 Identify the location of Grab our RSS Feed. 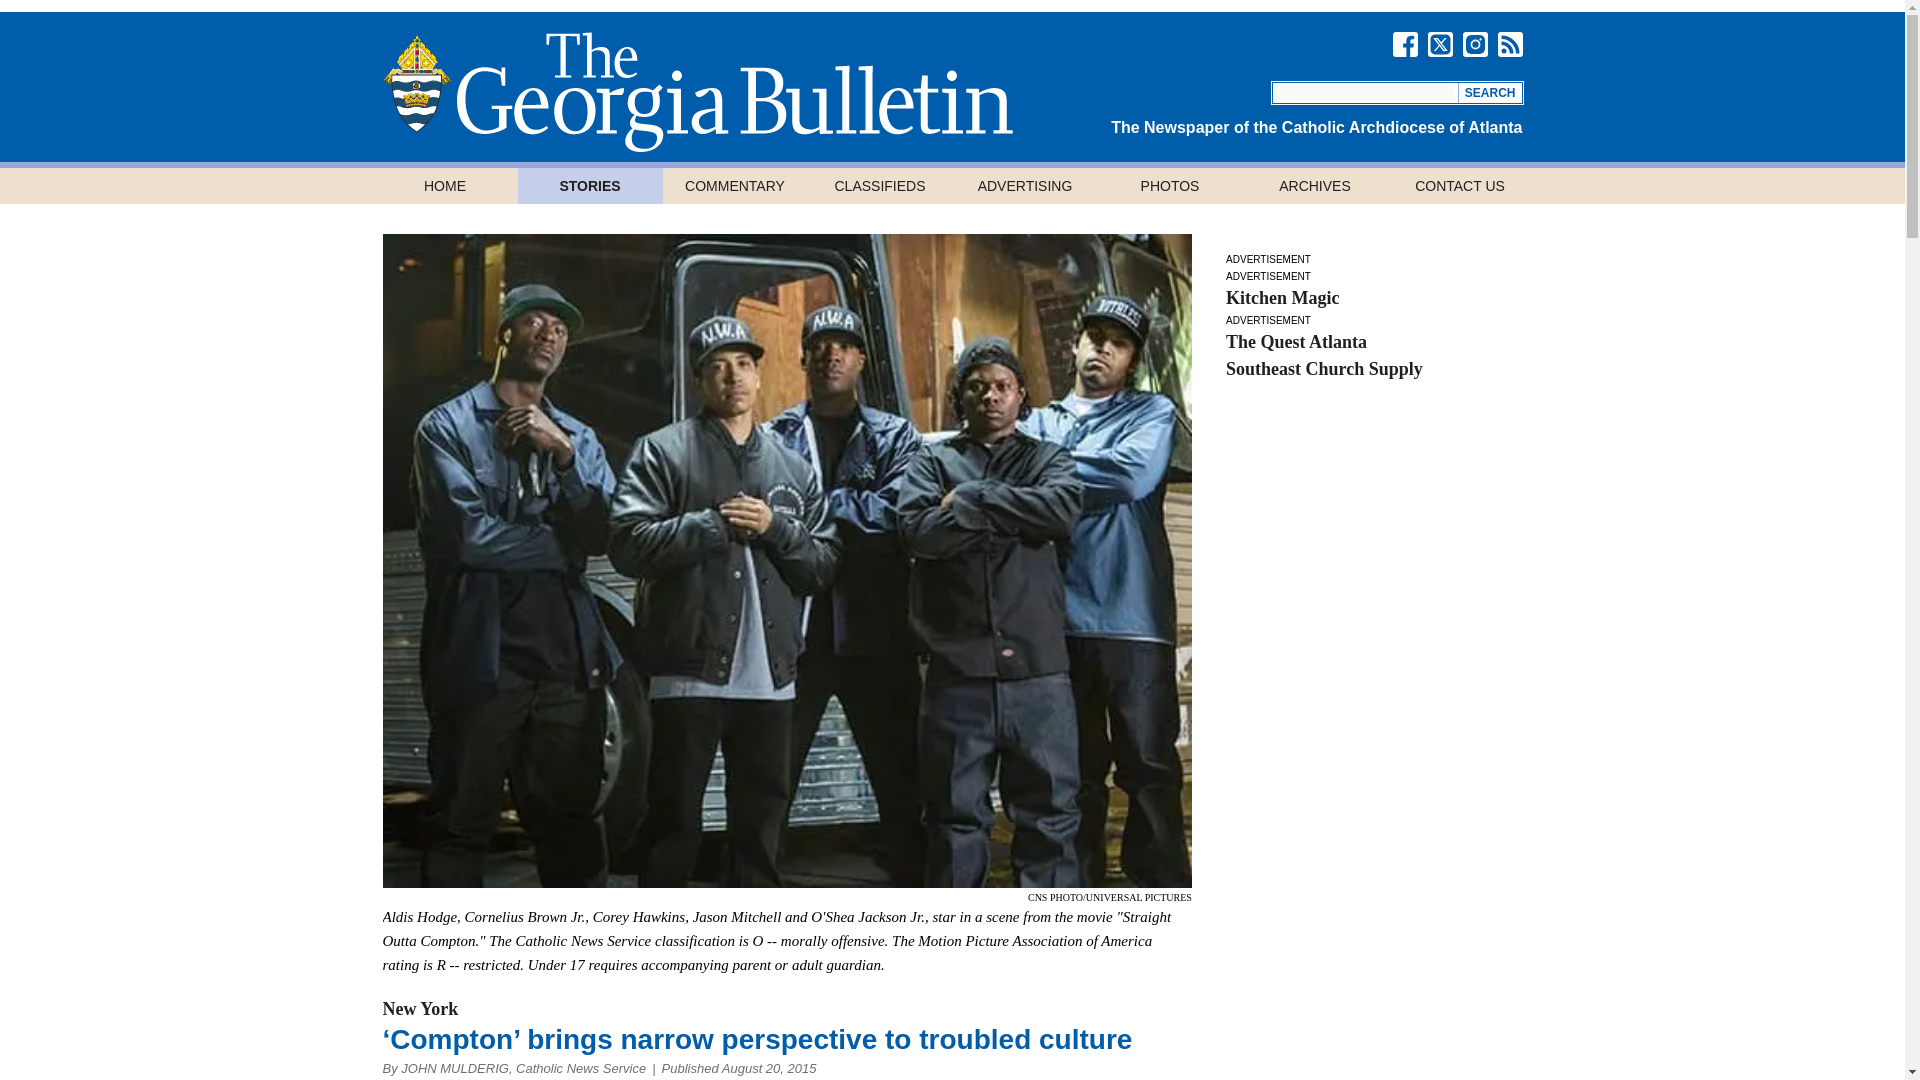
(1510, 44).